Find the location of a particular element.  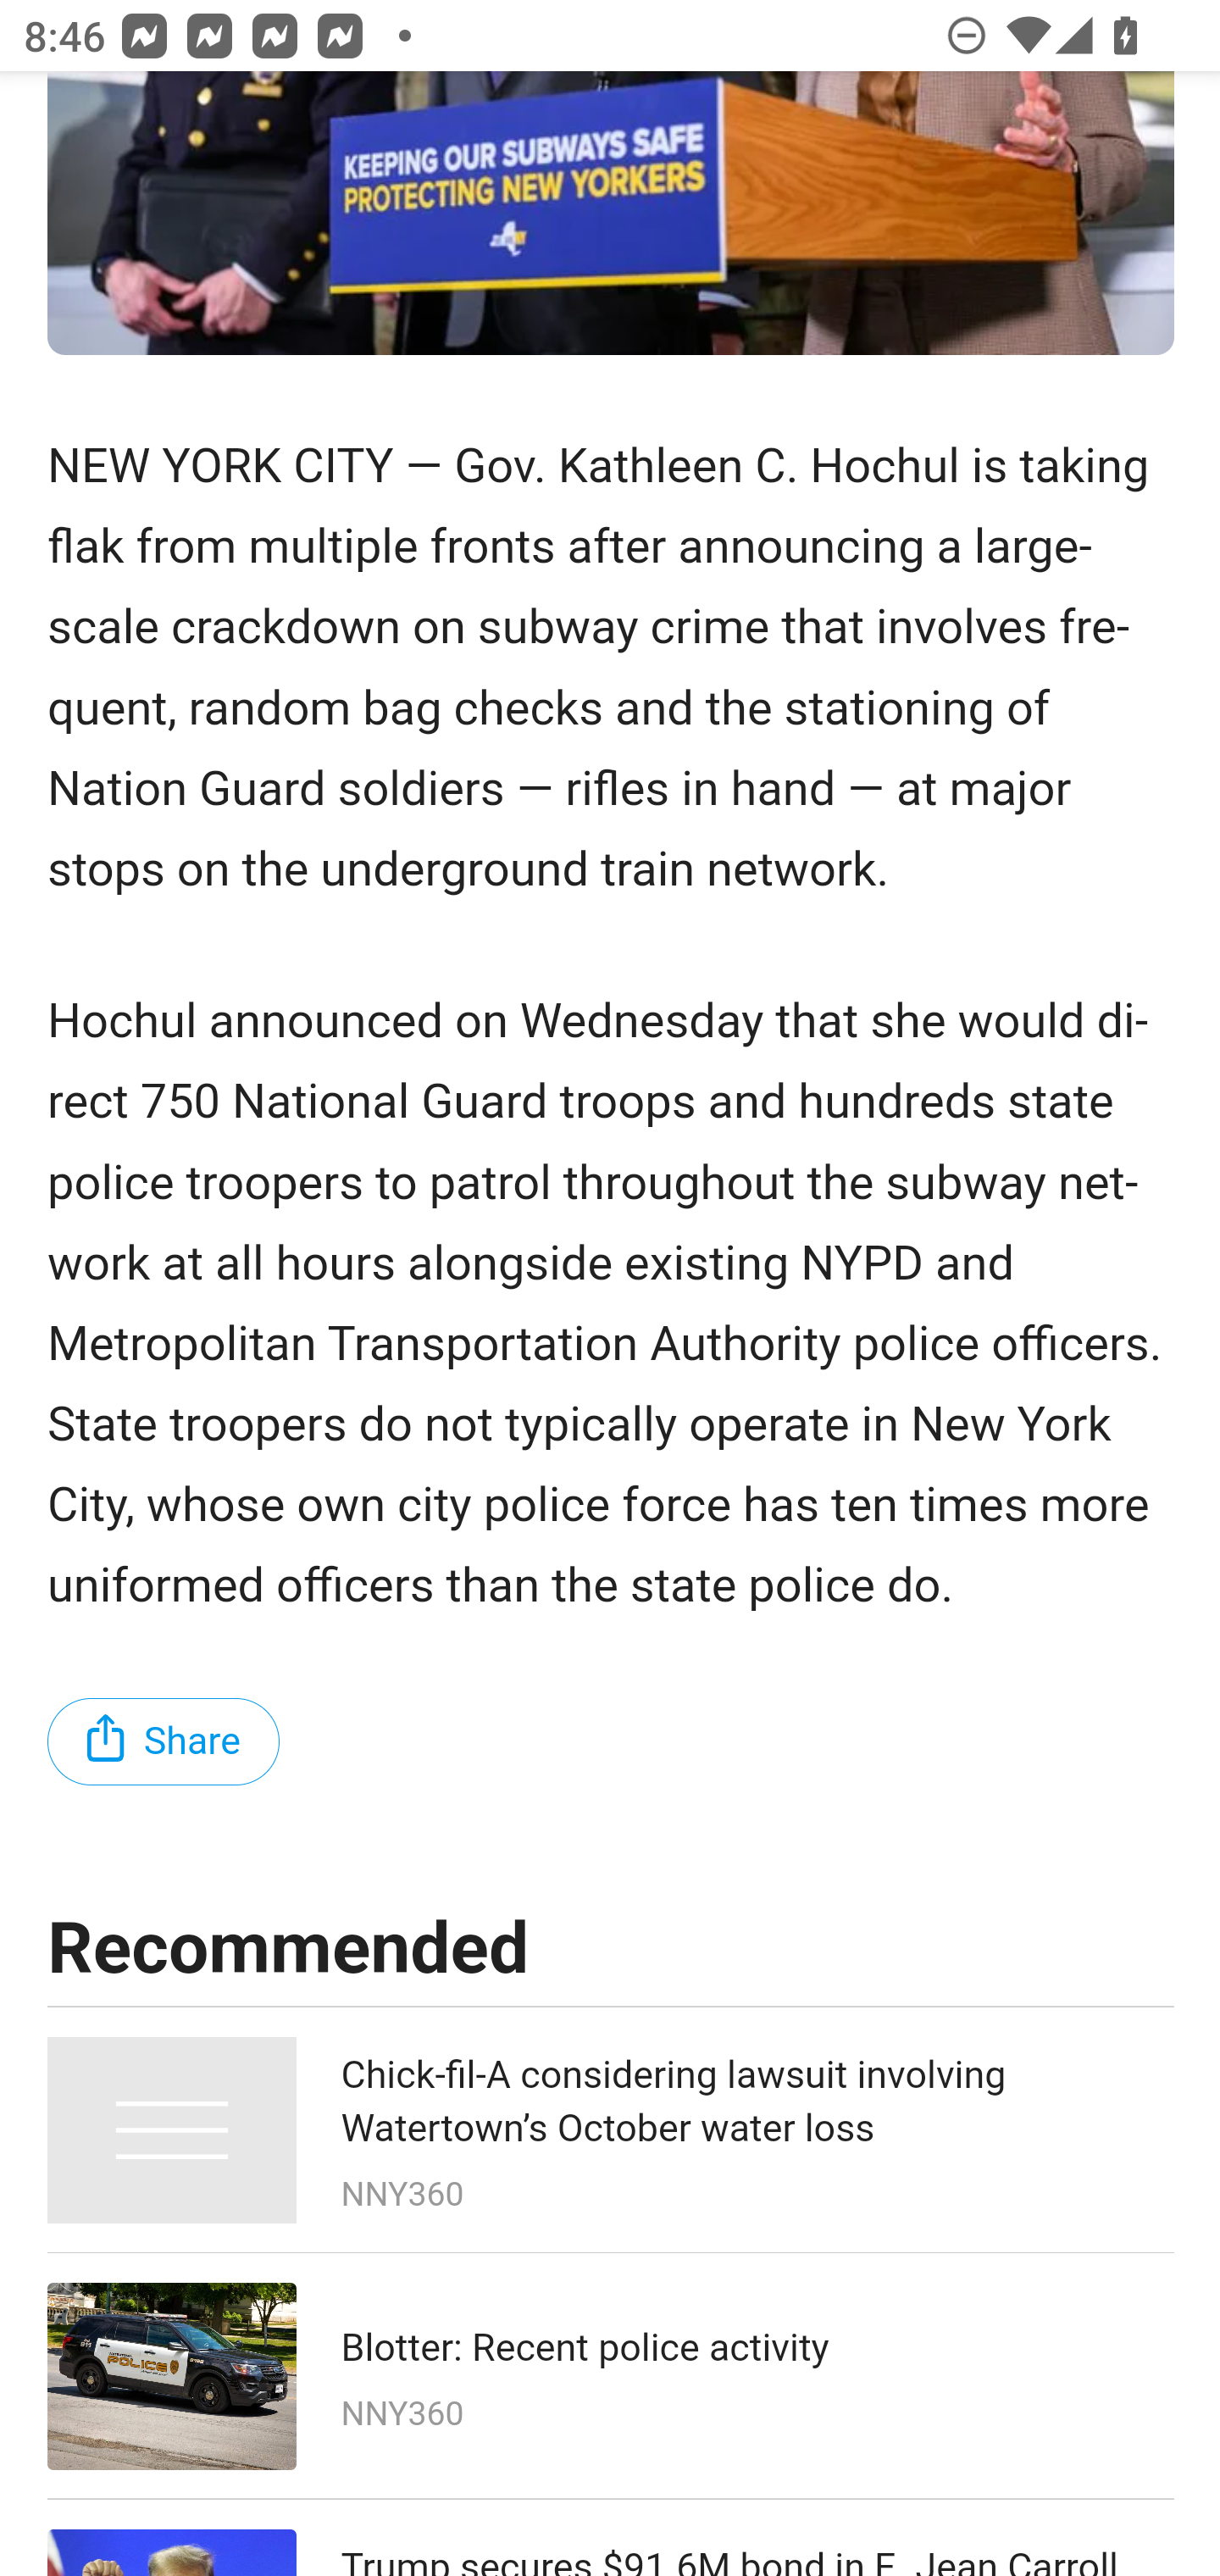

Share is located at coordinates (164, 1742).